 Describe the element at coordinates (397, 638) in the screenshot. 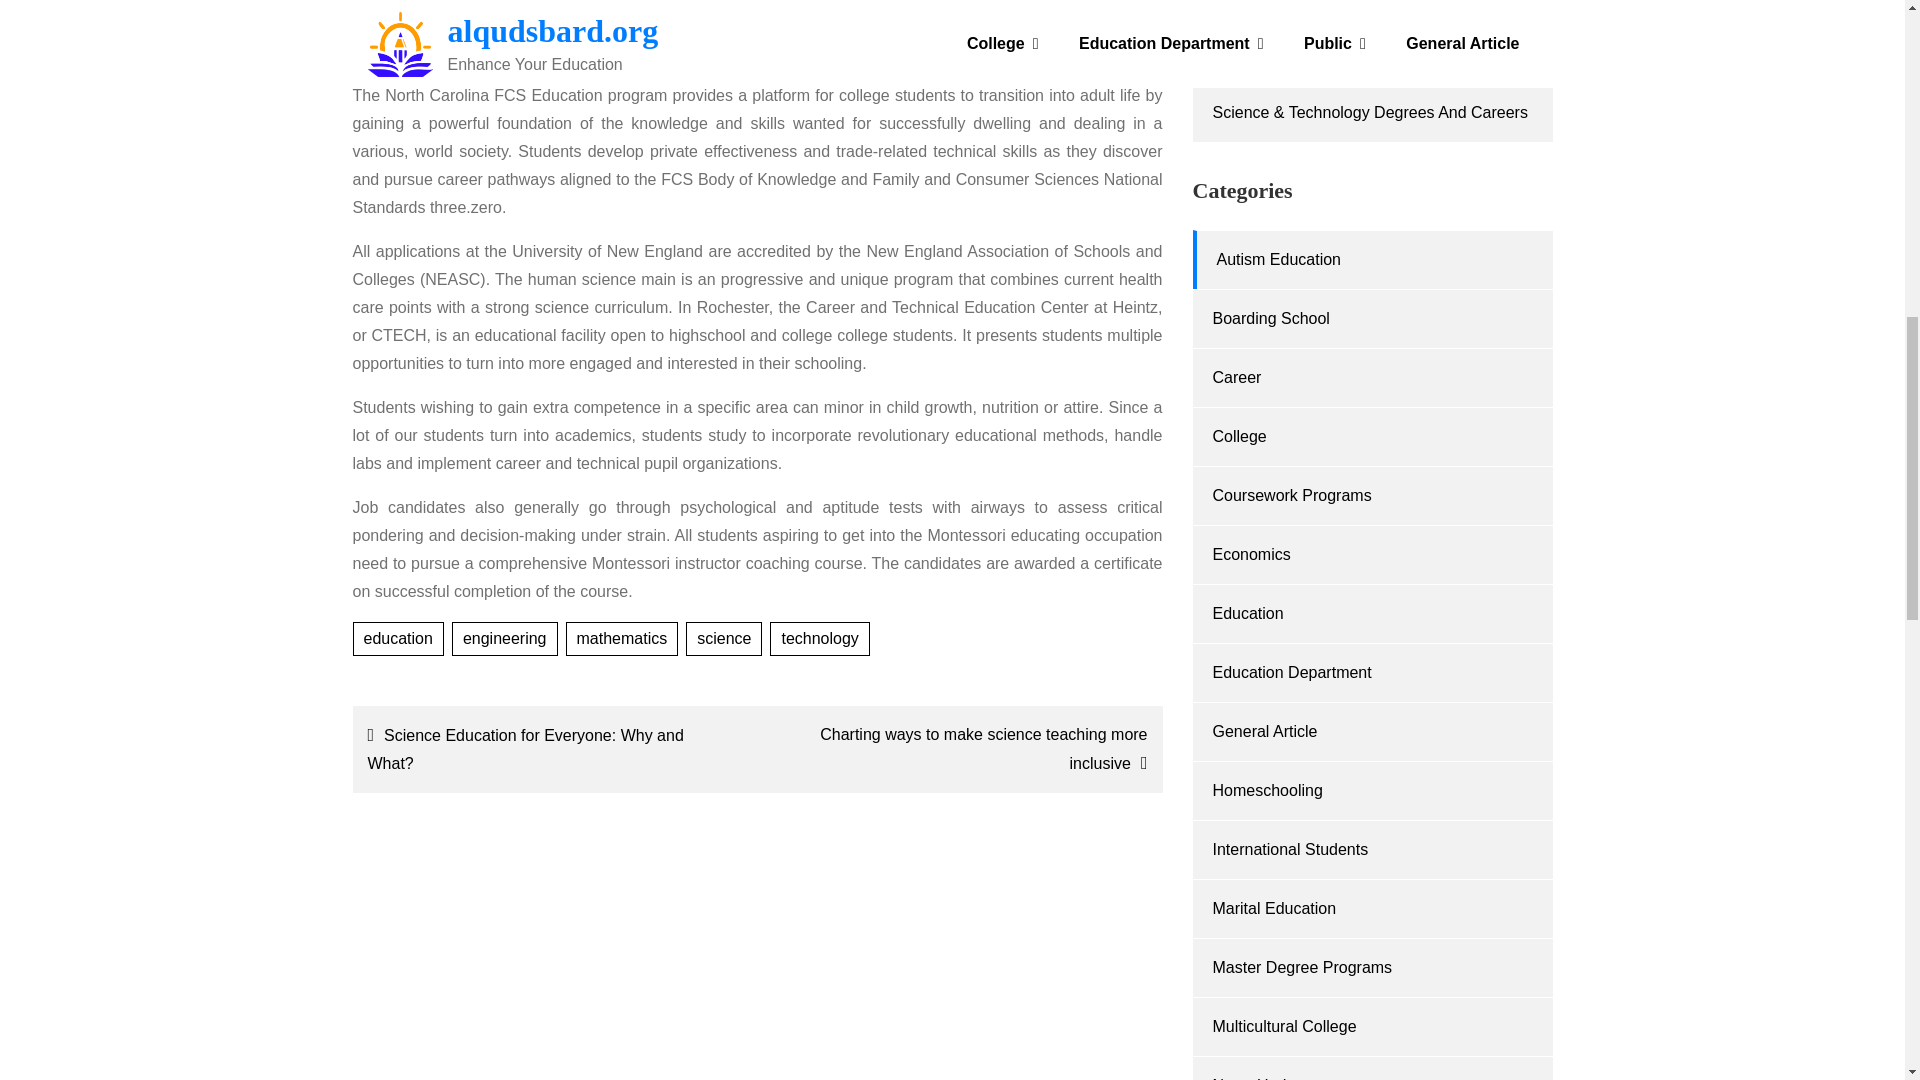

I see `education` at that location.